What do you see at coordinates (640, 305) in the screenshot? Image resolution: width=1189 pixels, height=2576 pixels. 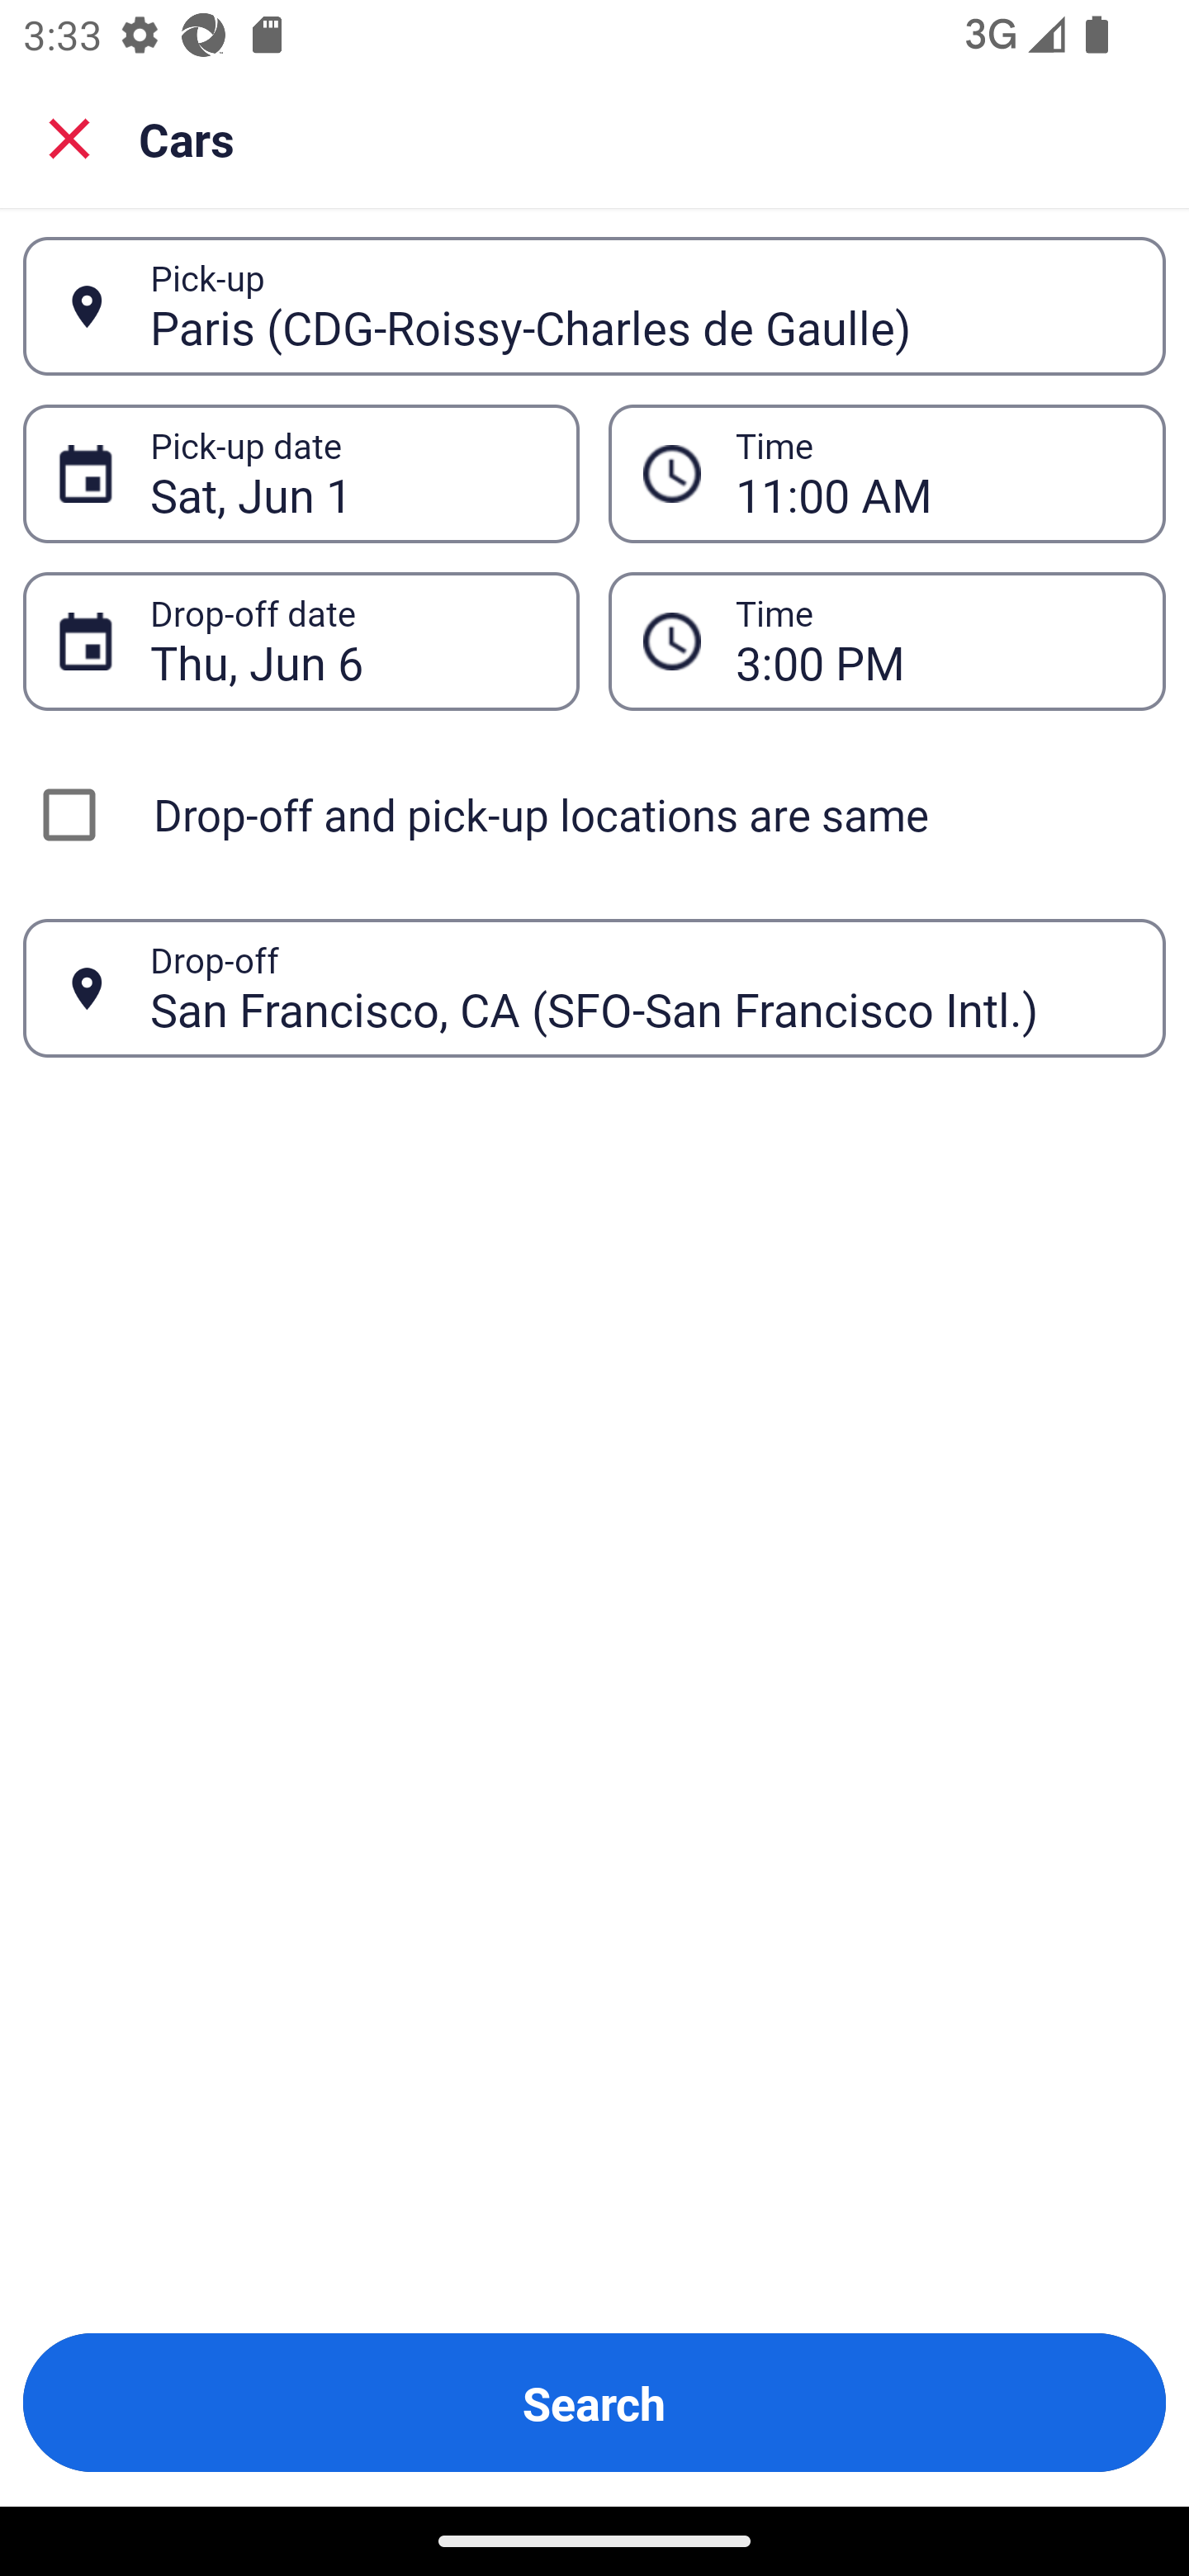 I see `Paris (CDG-Roissy-Charles de Gaulle)` at bounding box center [640, 305].